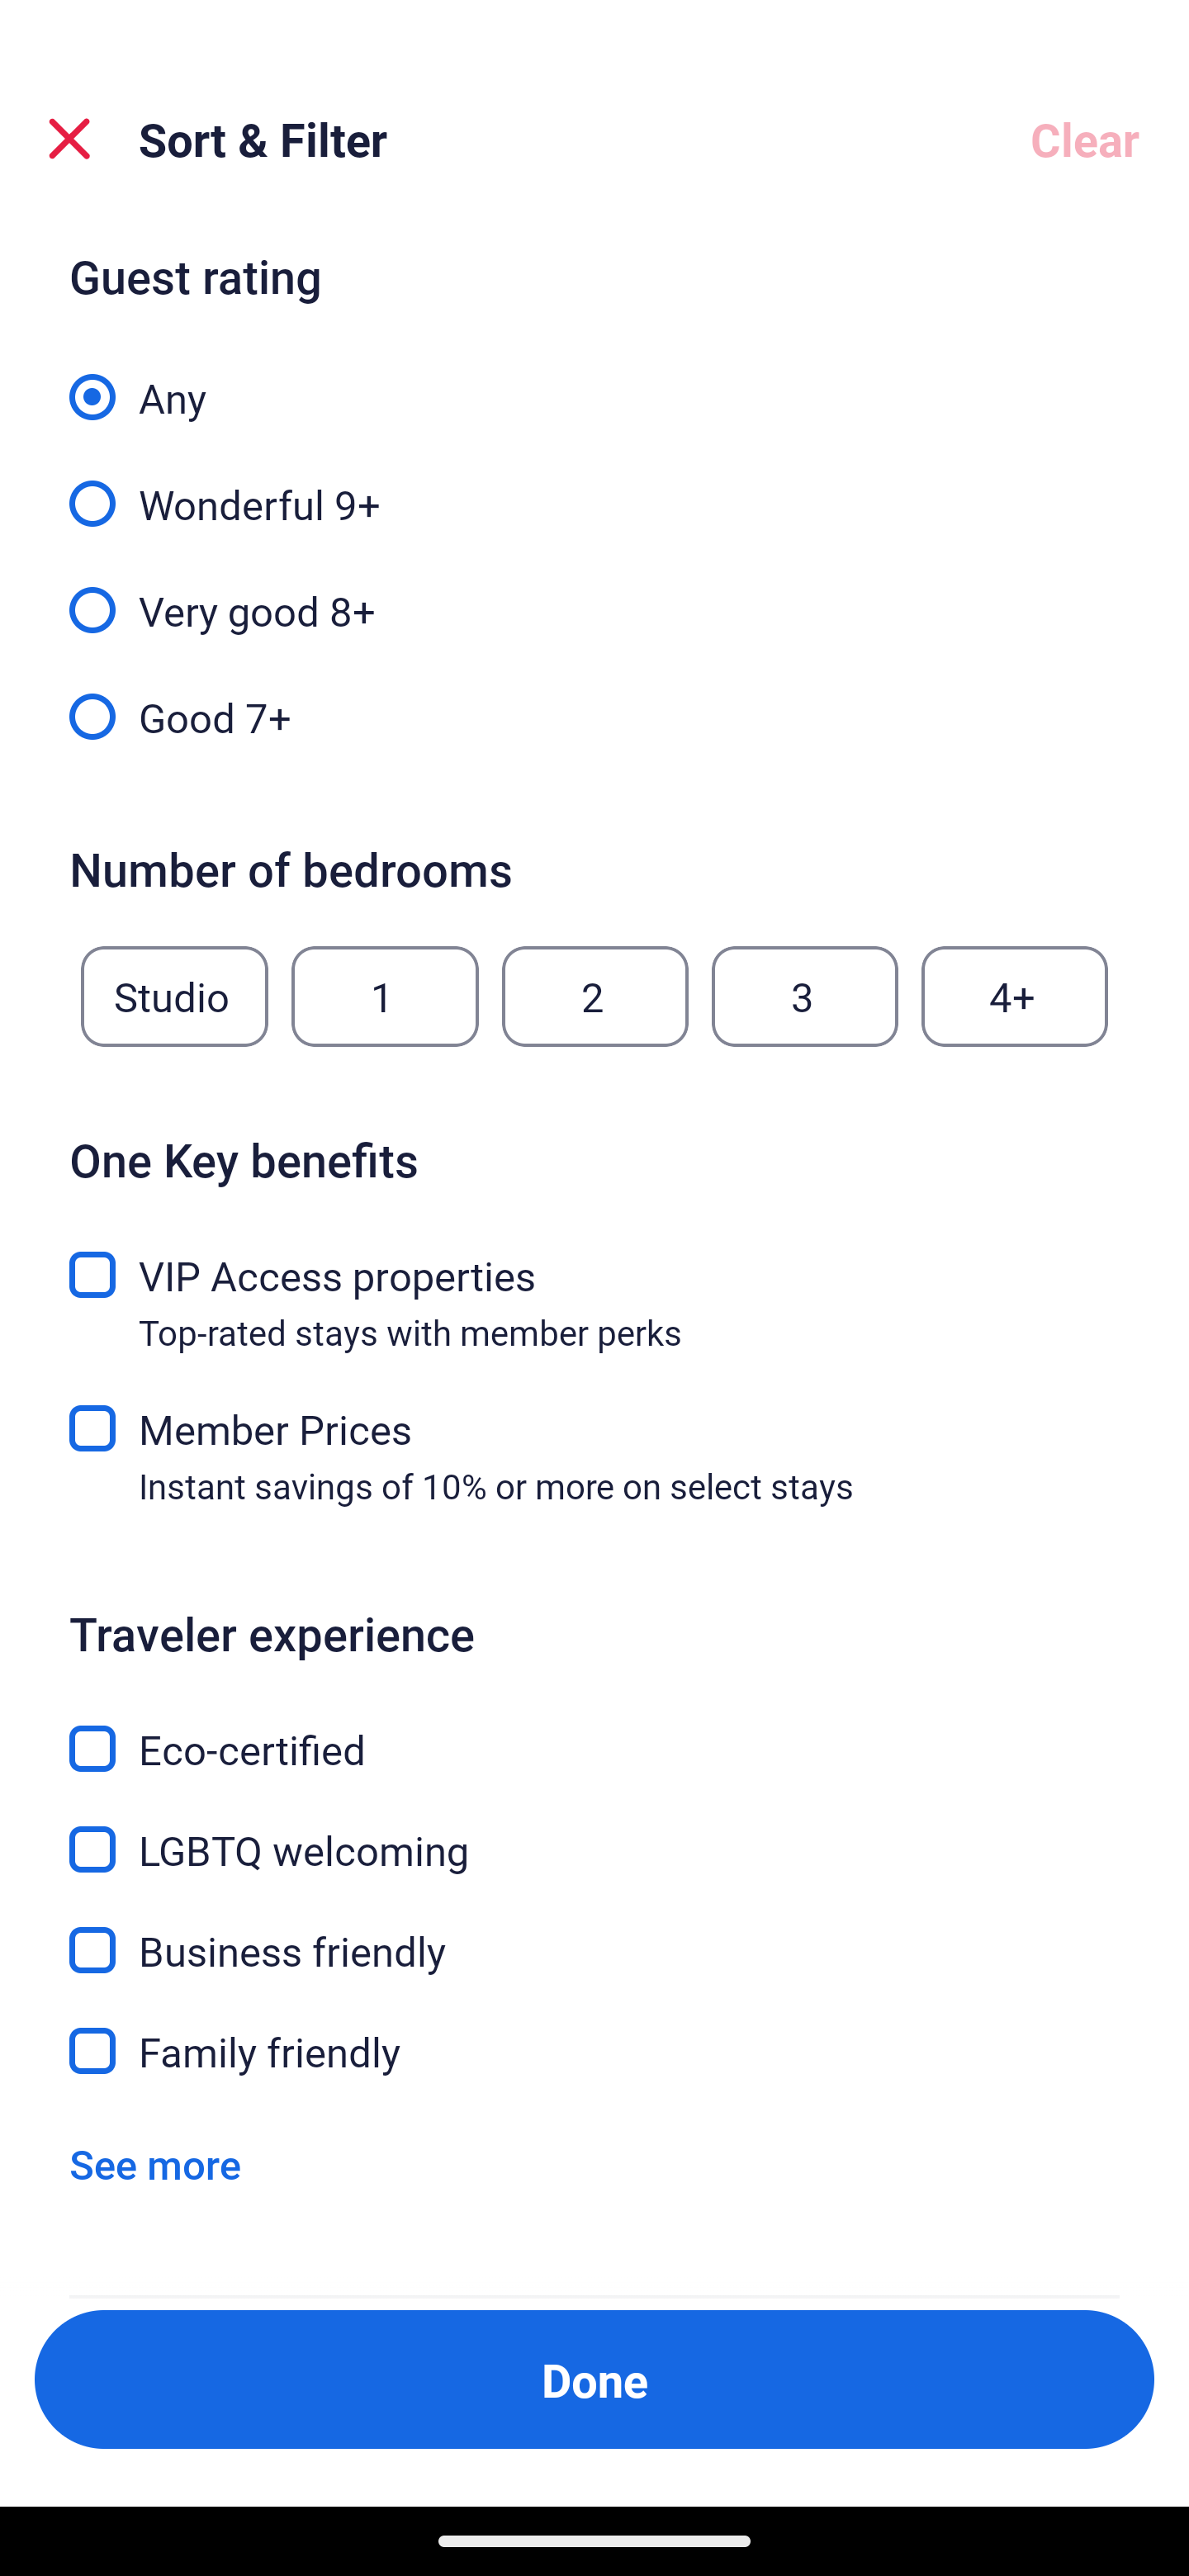  What do you see at coordinates (594, 1729) in the screenshot?
I see `Eco-certified, Eco-certified` at bounding box center [594, 1729].